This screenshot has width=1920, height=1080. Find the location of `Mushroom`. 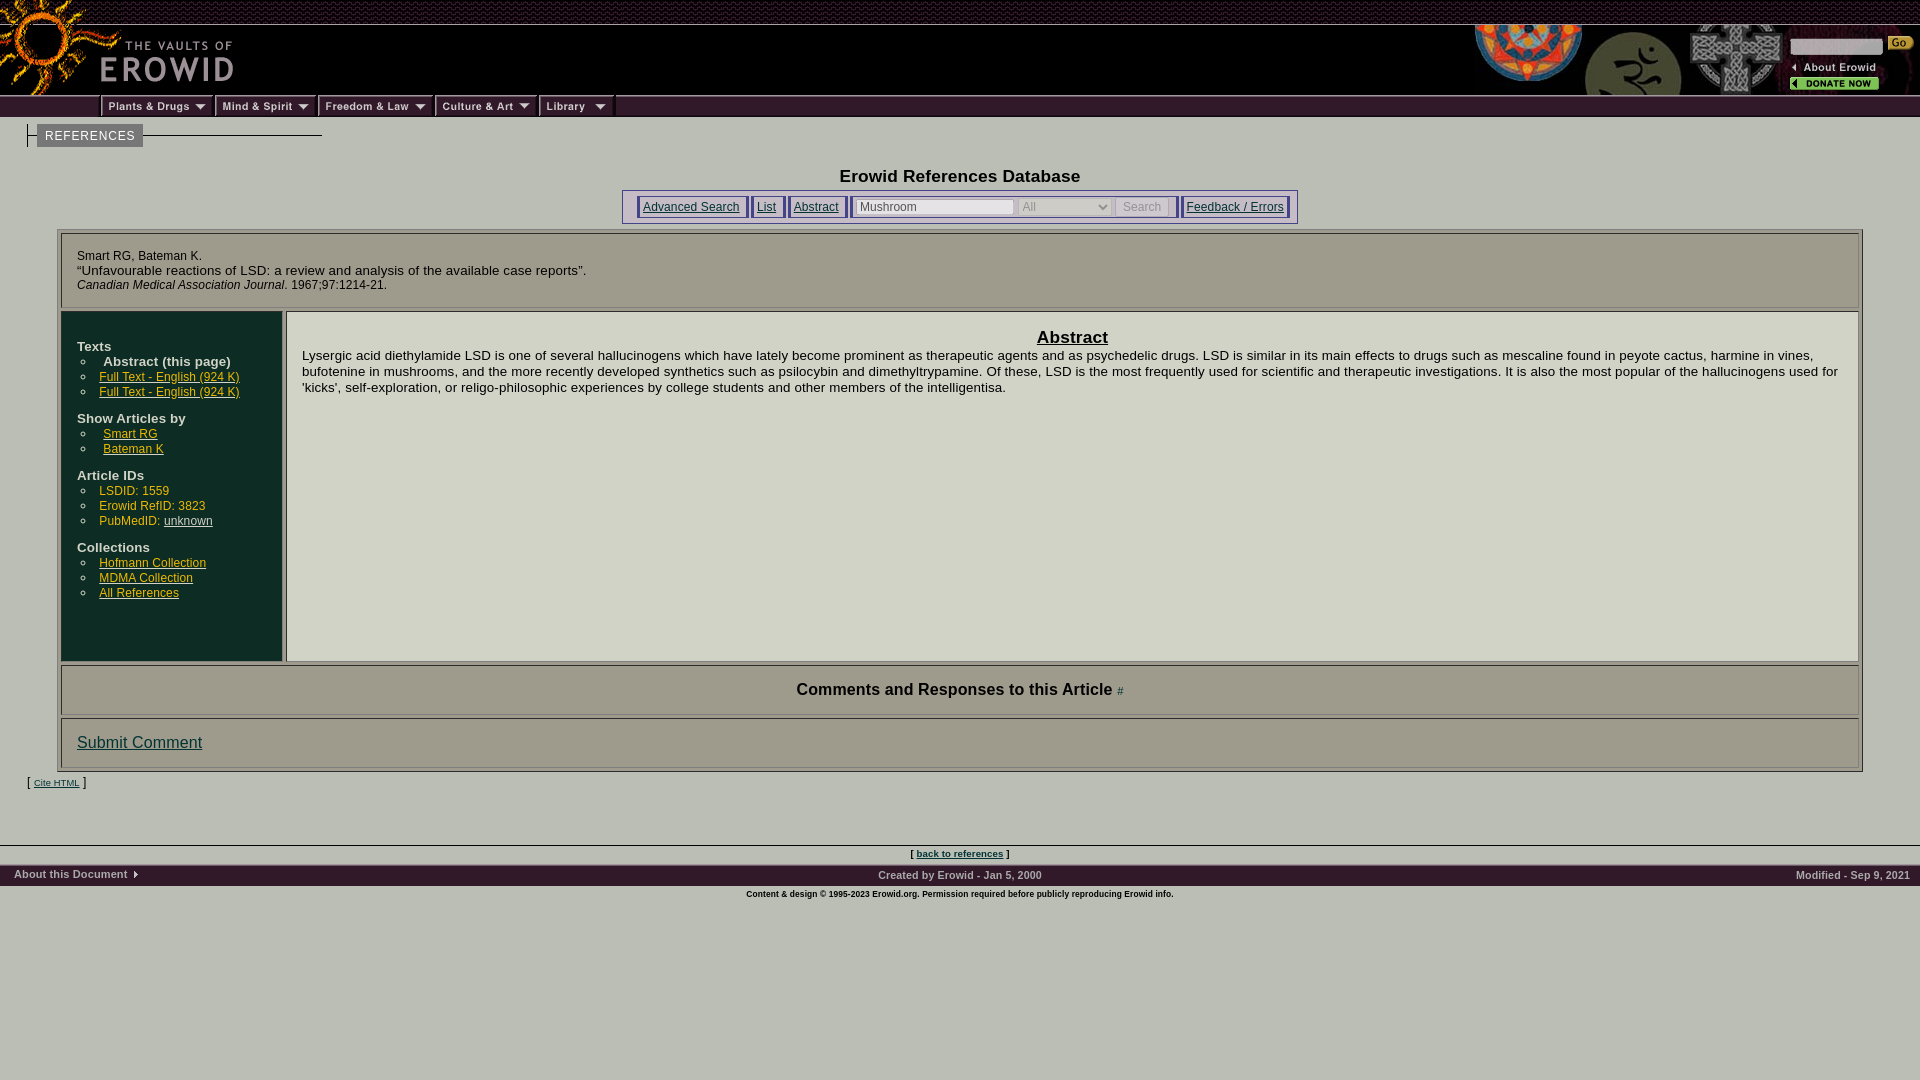

Mushroom is located at coordinates (934, 207).